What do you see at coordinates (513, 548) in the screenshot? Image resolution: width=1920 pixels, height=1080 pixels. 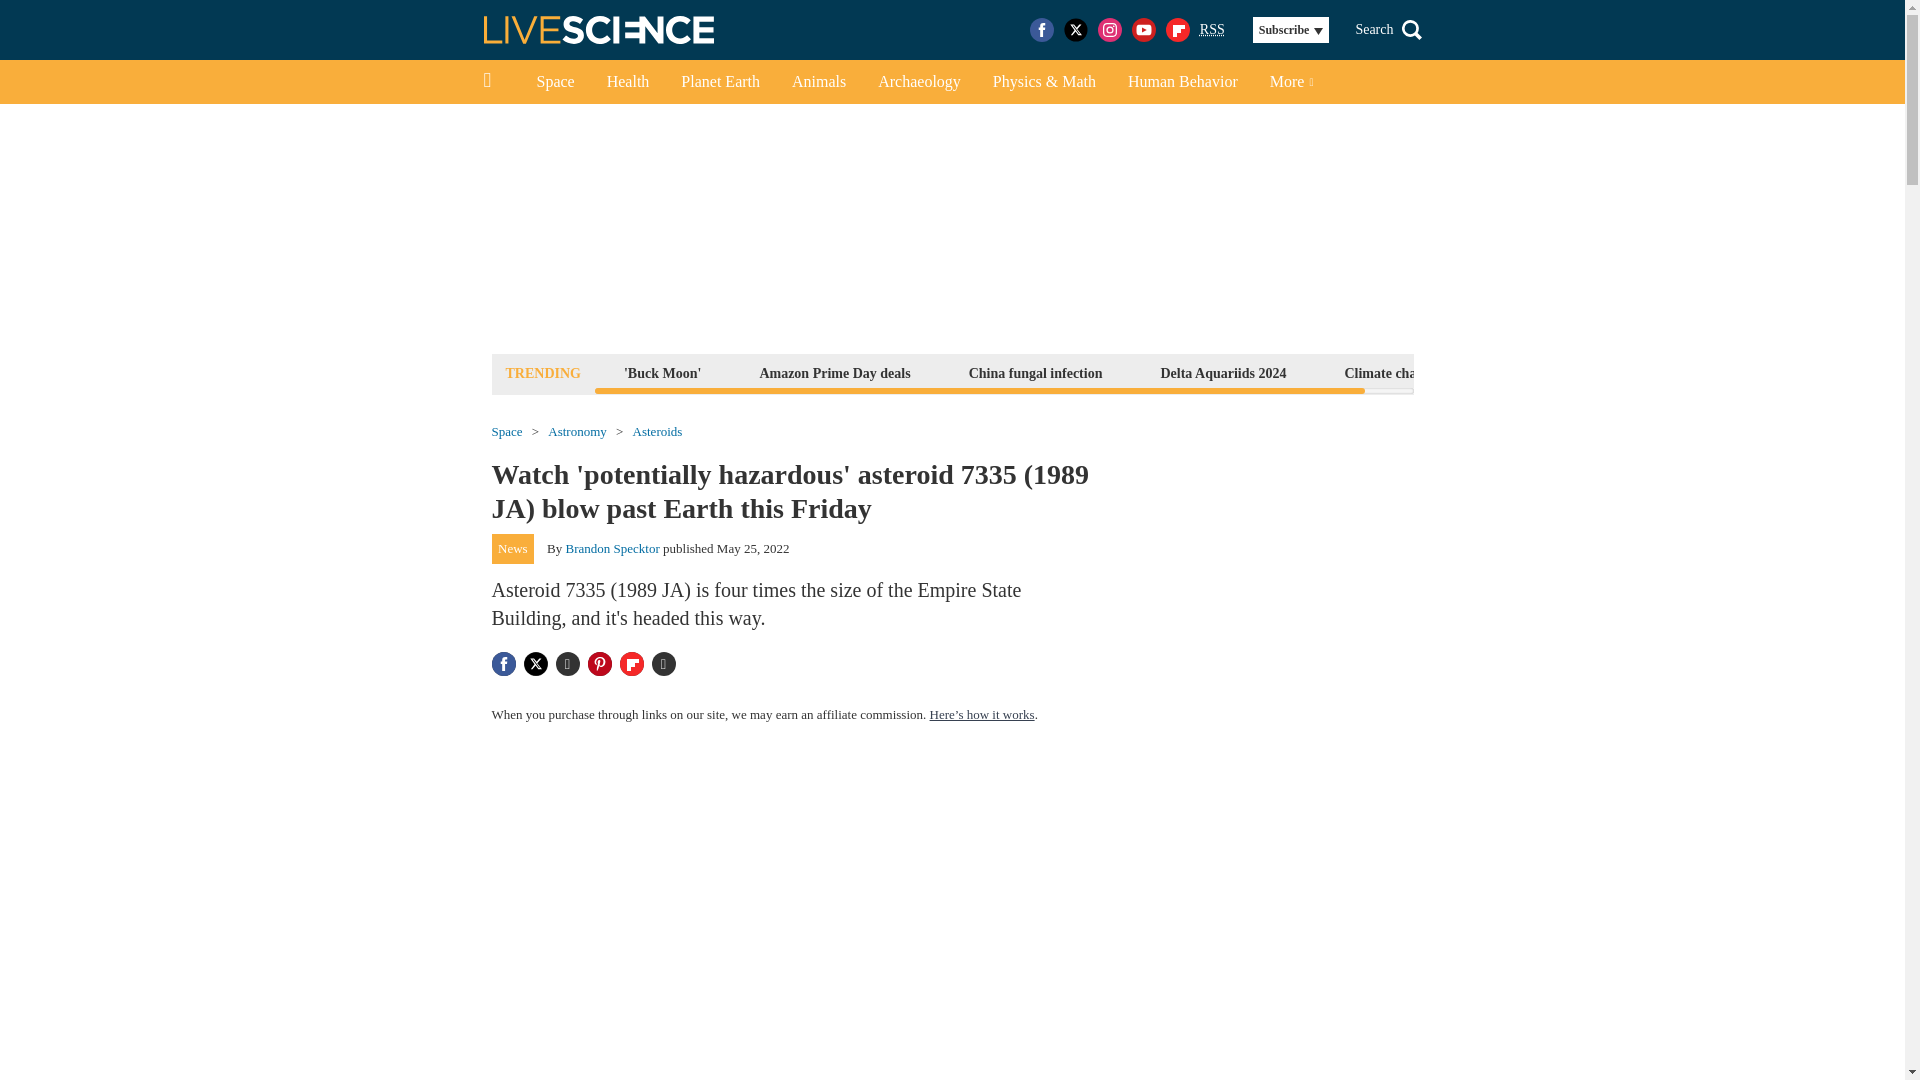 I see `News` at bounding box center [513, 548].